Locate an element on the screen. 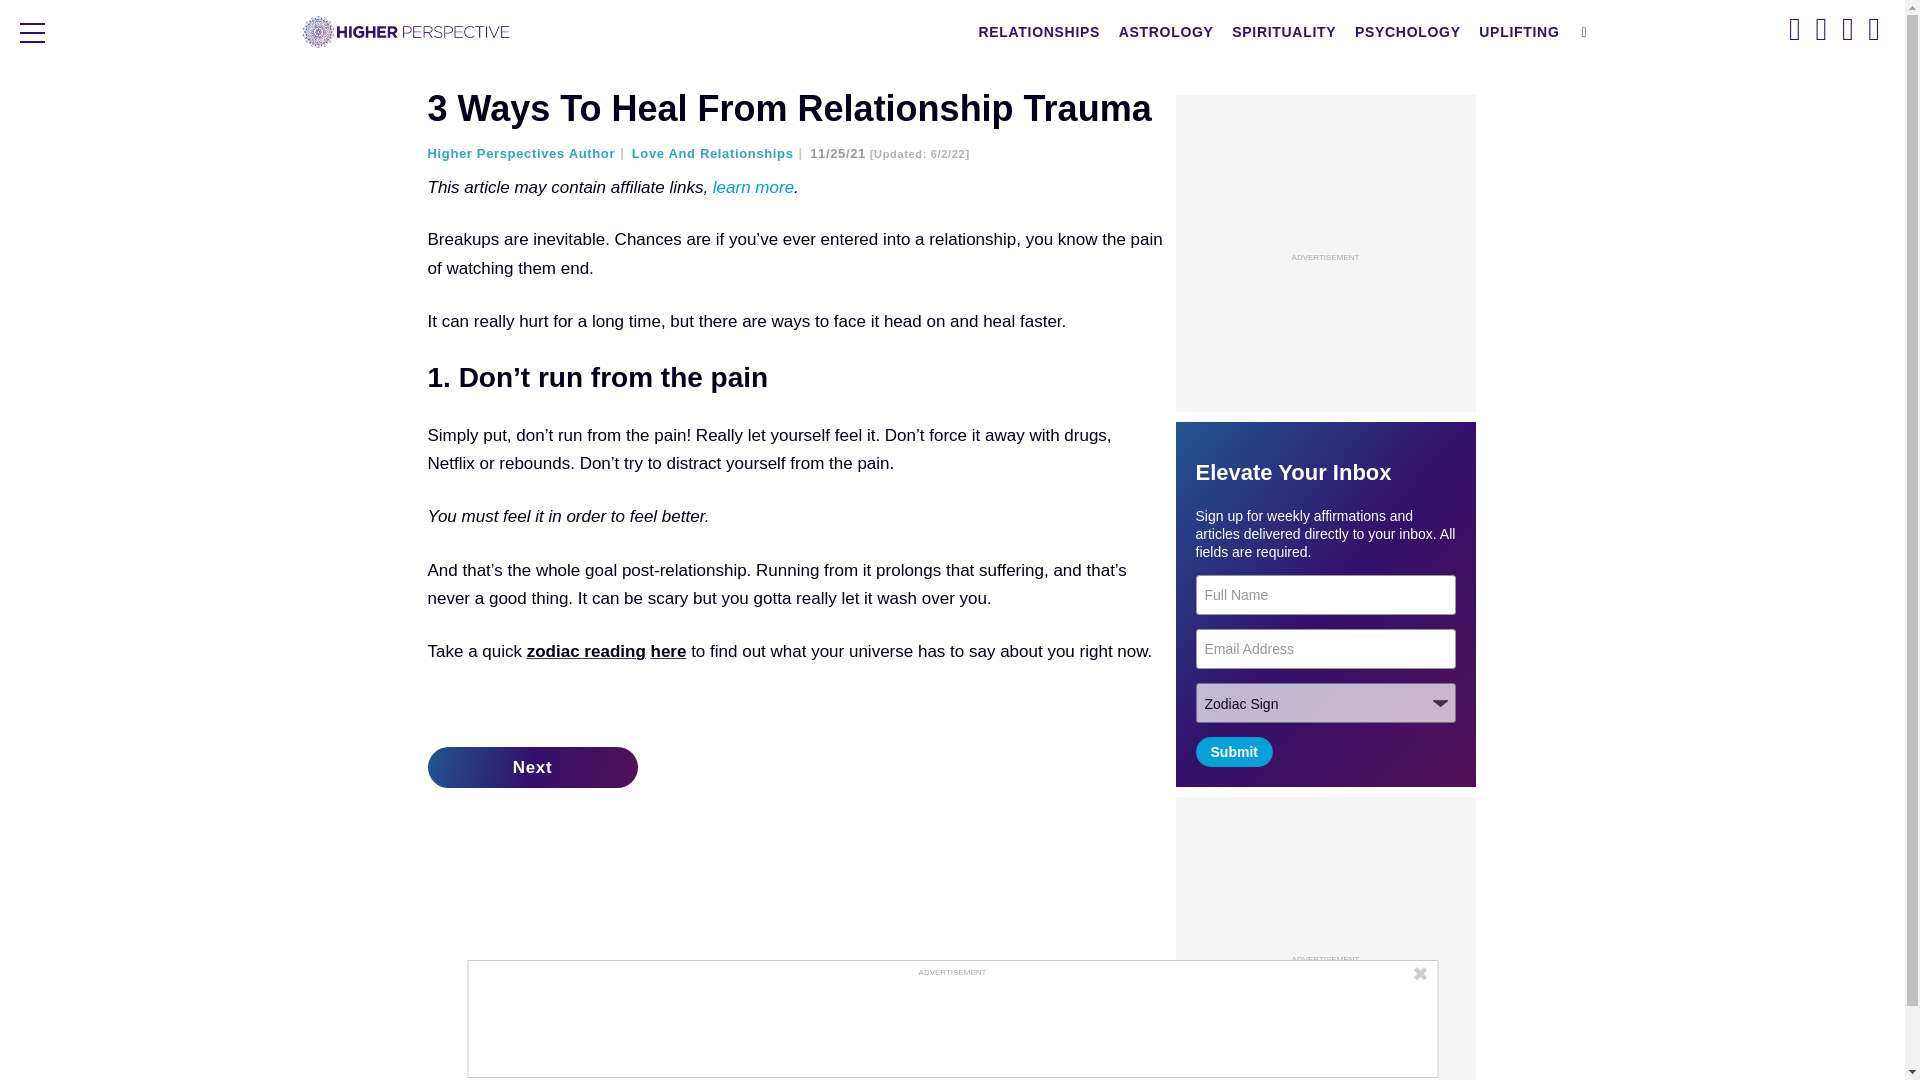 The image size is (1920, 1080). Love And Relationships is located at coordinates (718, 152).